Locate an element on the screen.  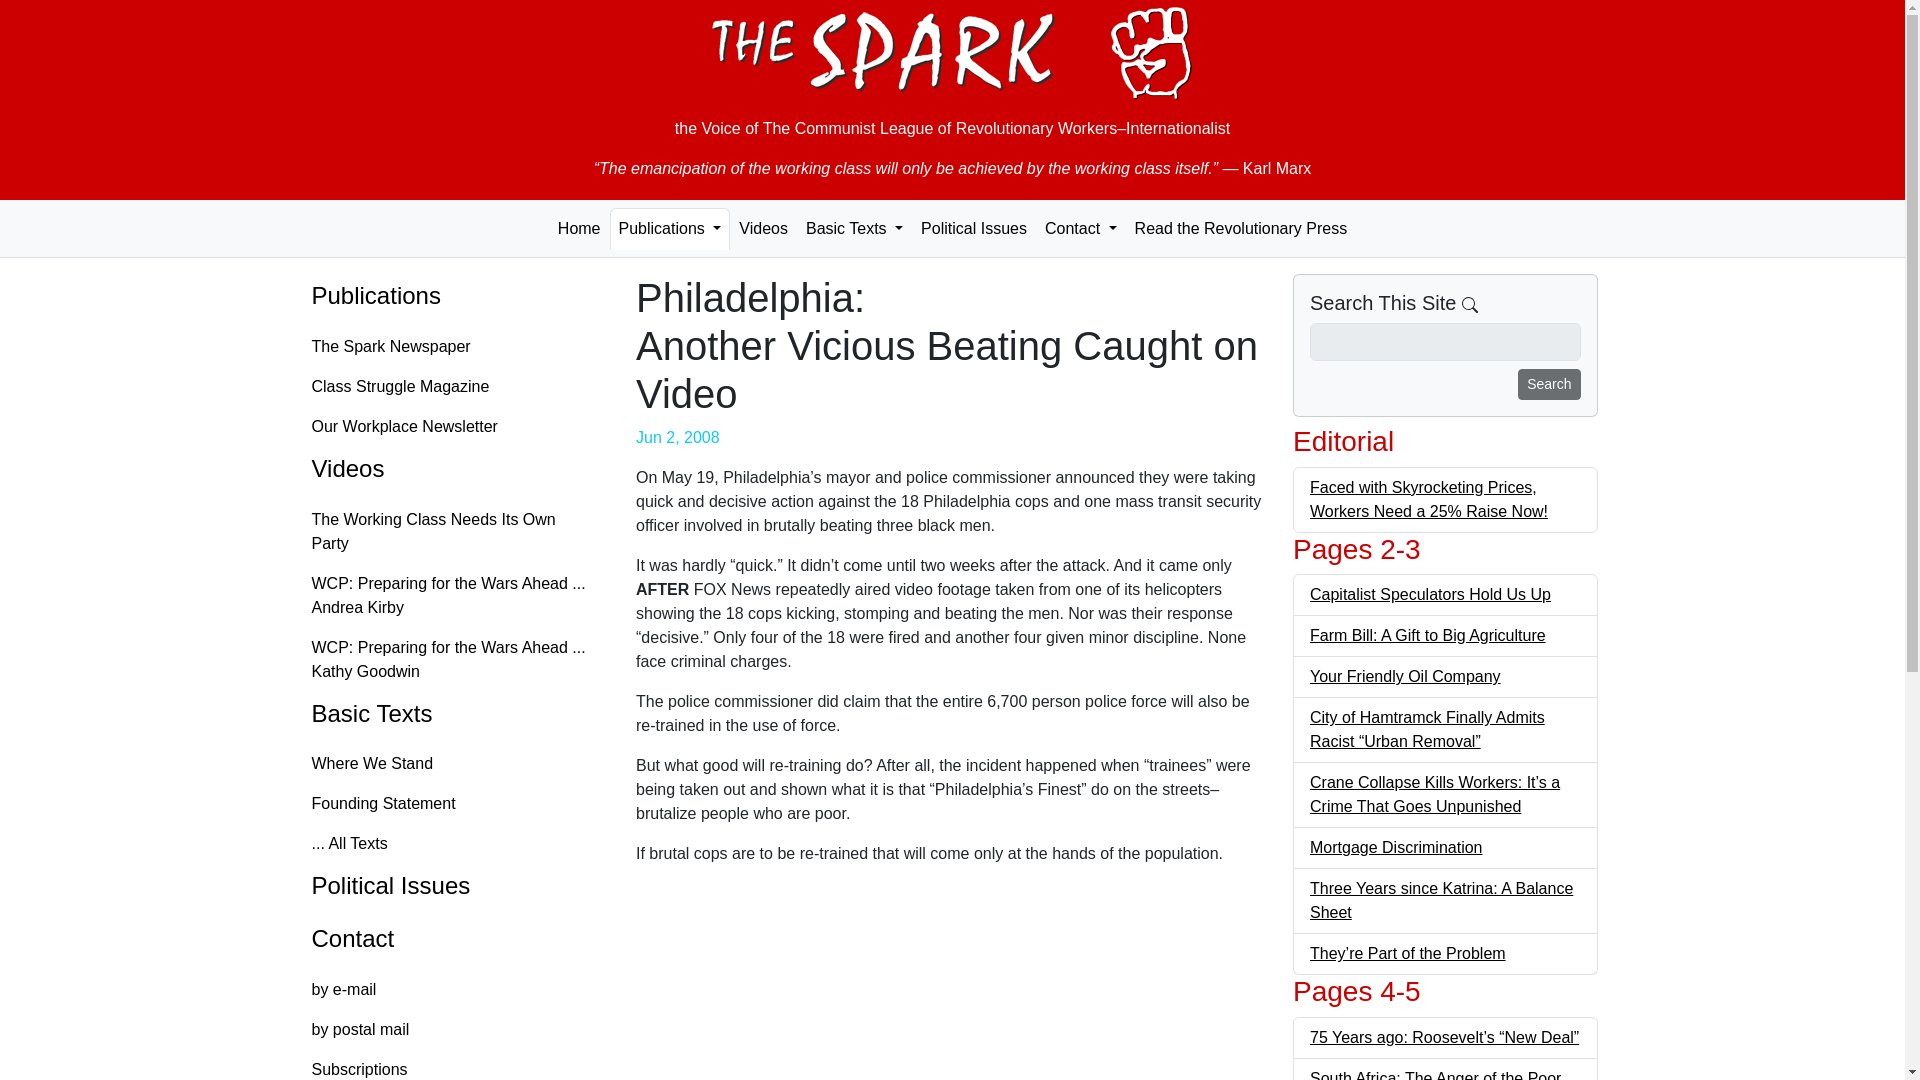
Class Struggle Magazine is located at coordinates (454, 387).